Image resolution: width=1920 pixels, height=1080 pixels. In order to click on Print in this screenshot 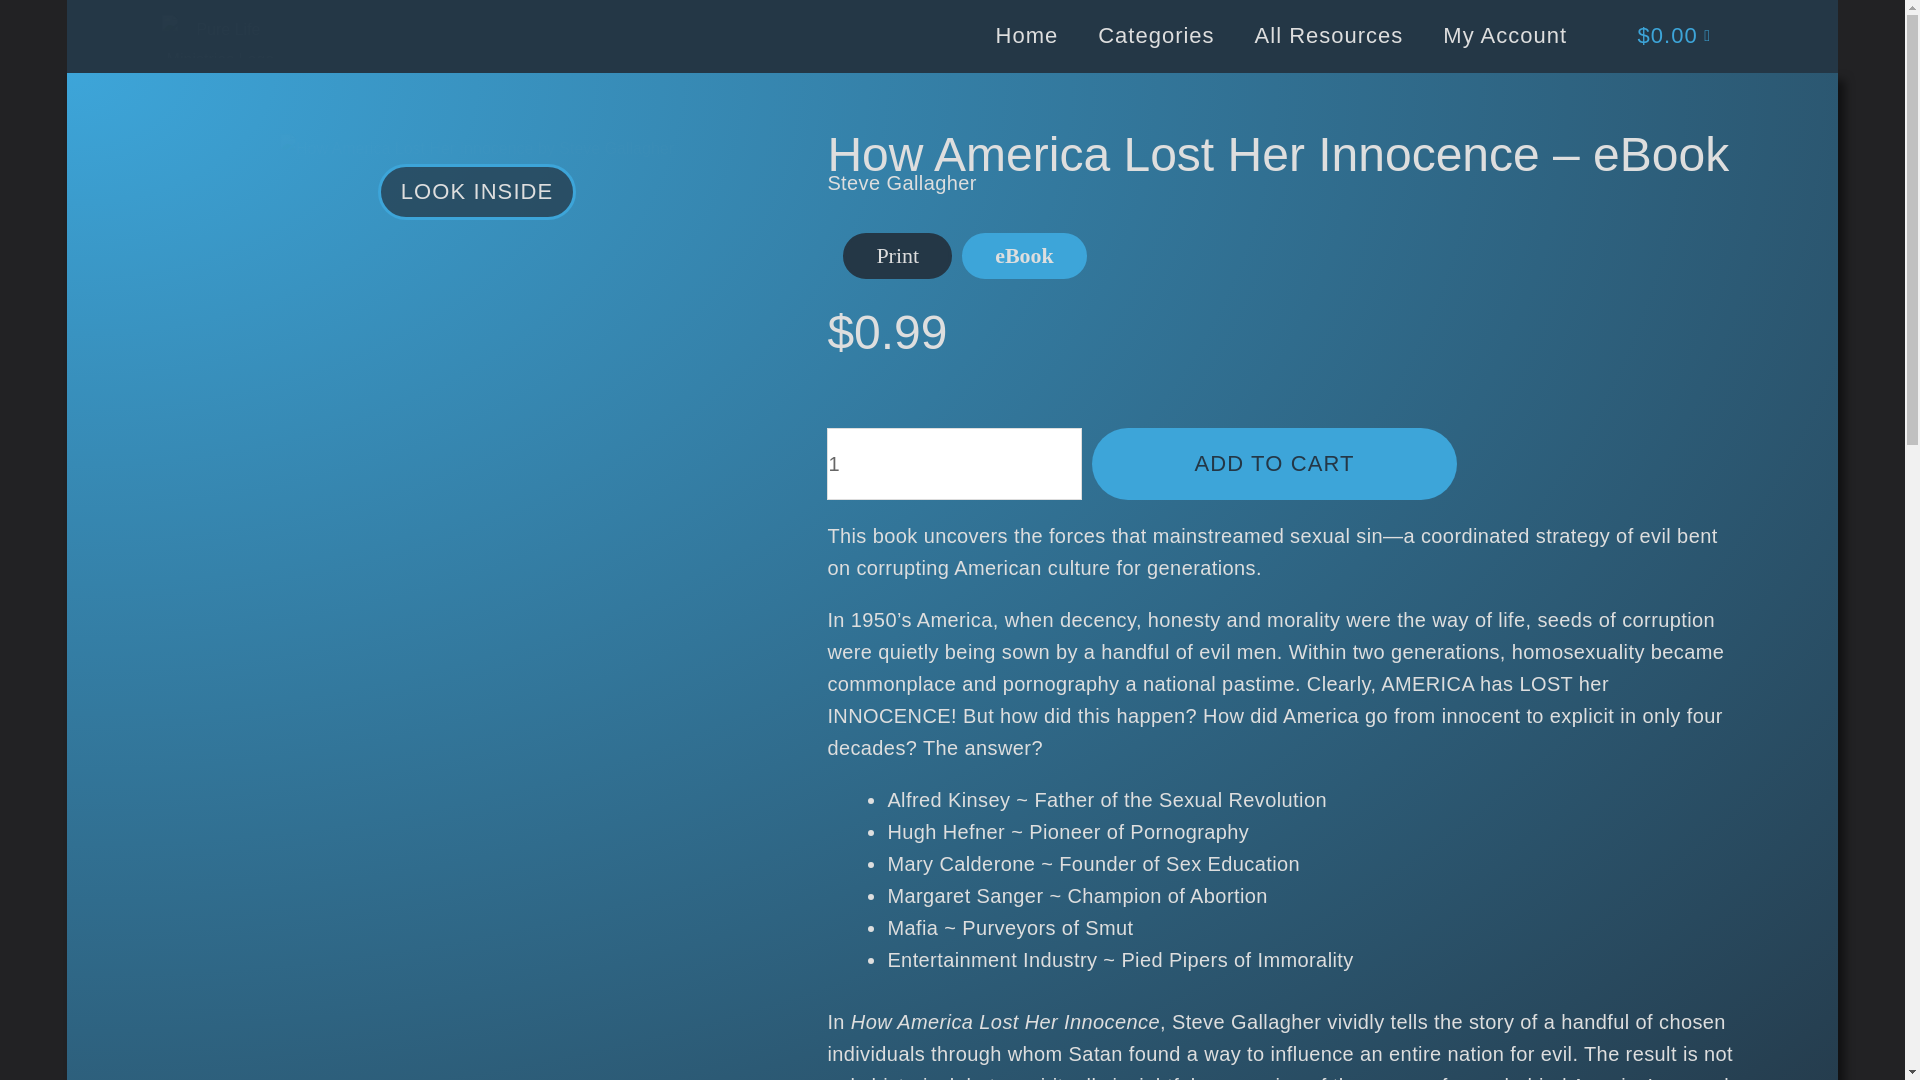, I will do `click(897, 256)`.